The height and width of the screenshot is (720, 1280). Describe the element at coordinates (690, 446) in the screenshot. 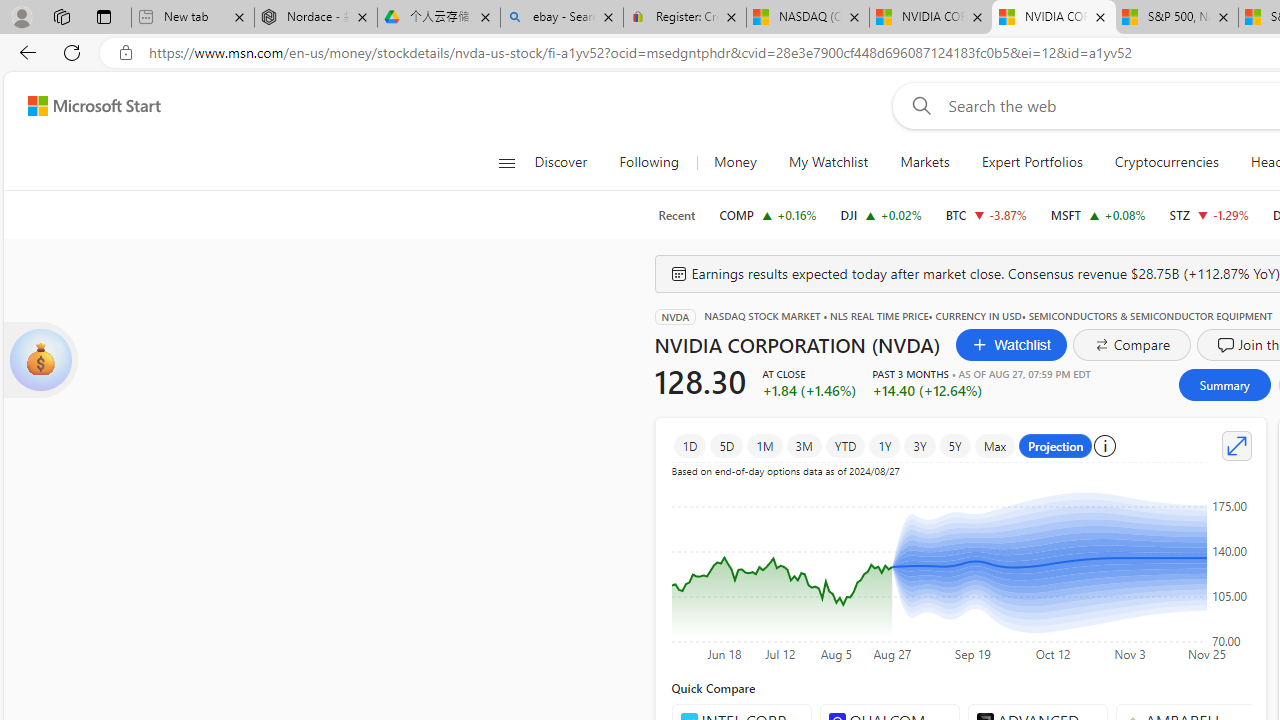

I see `1D` at that location.